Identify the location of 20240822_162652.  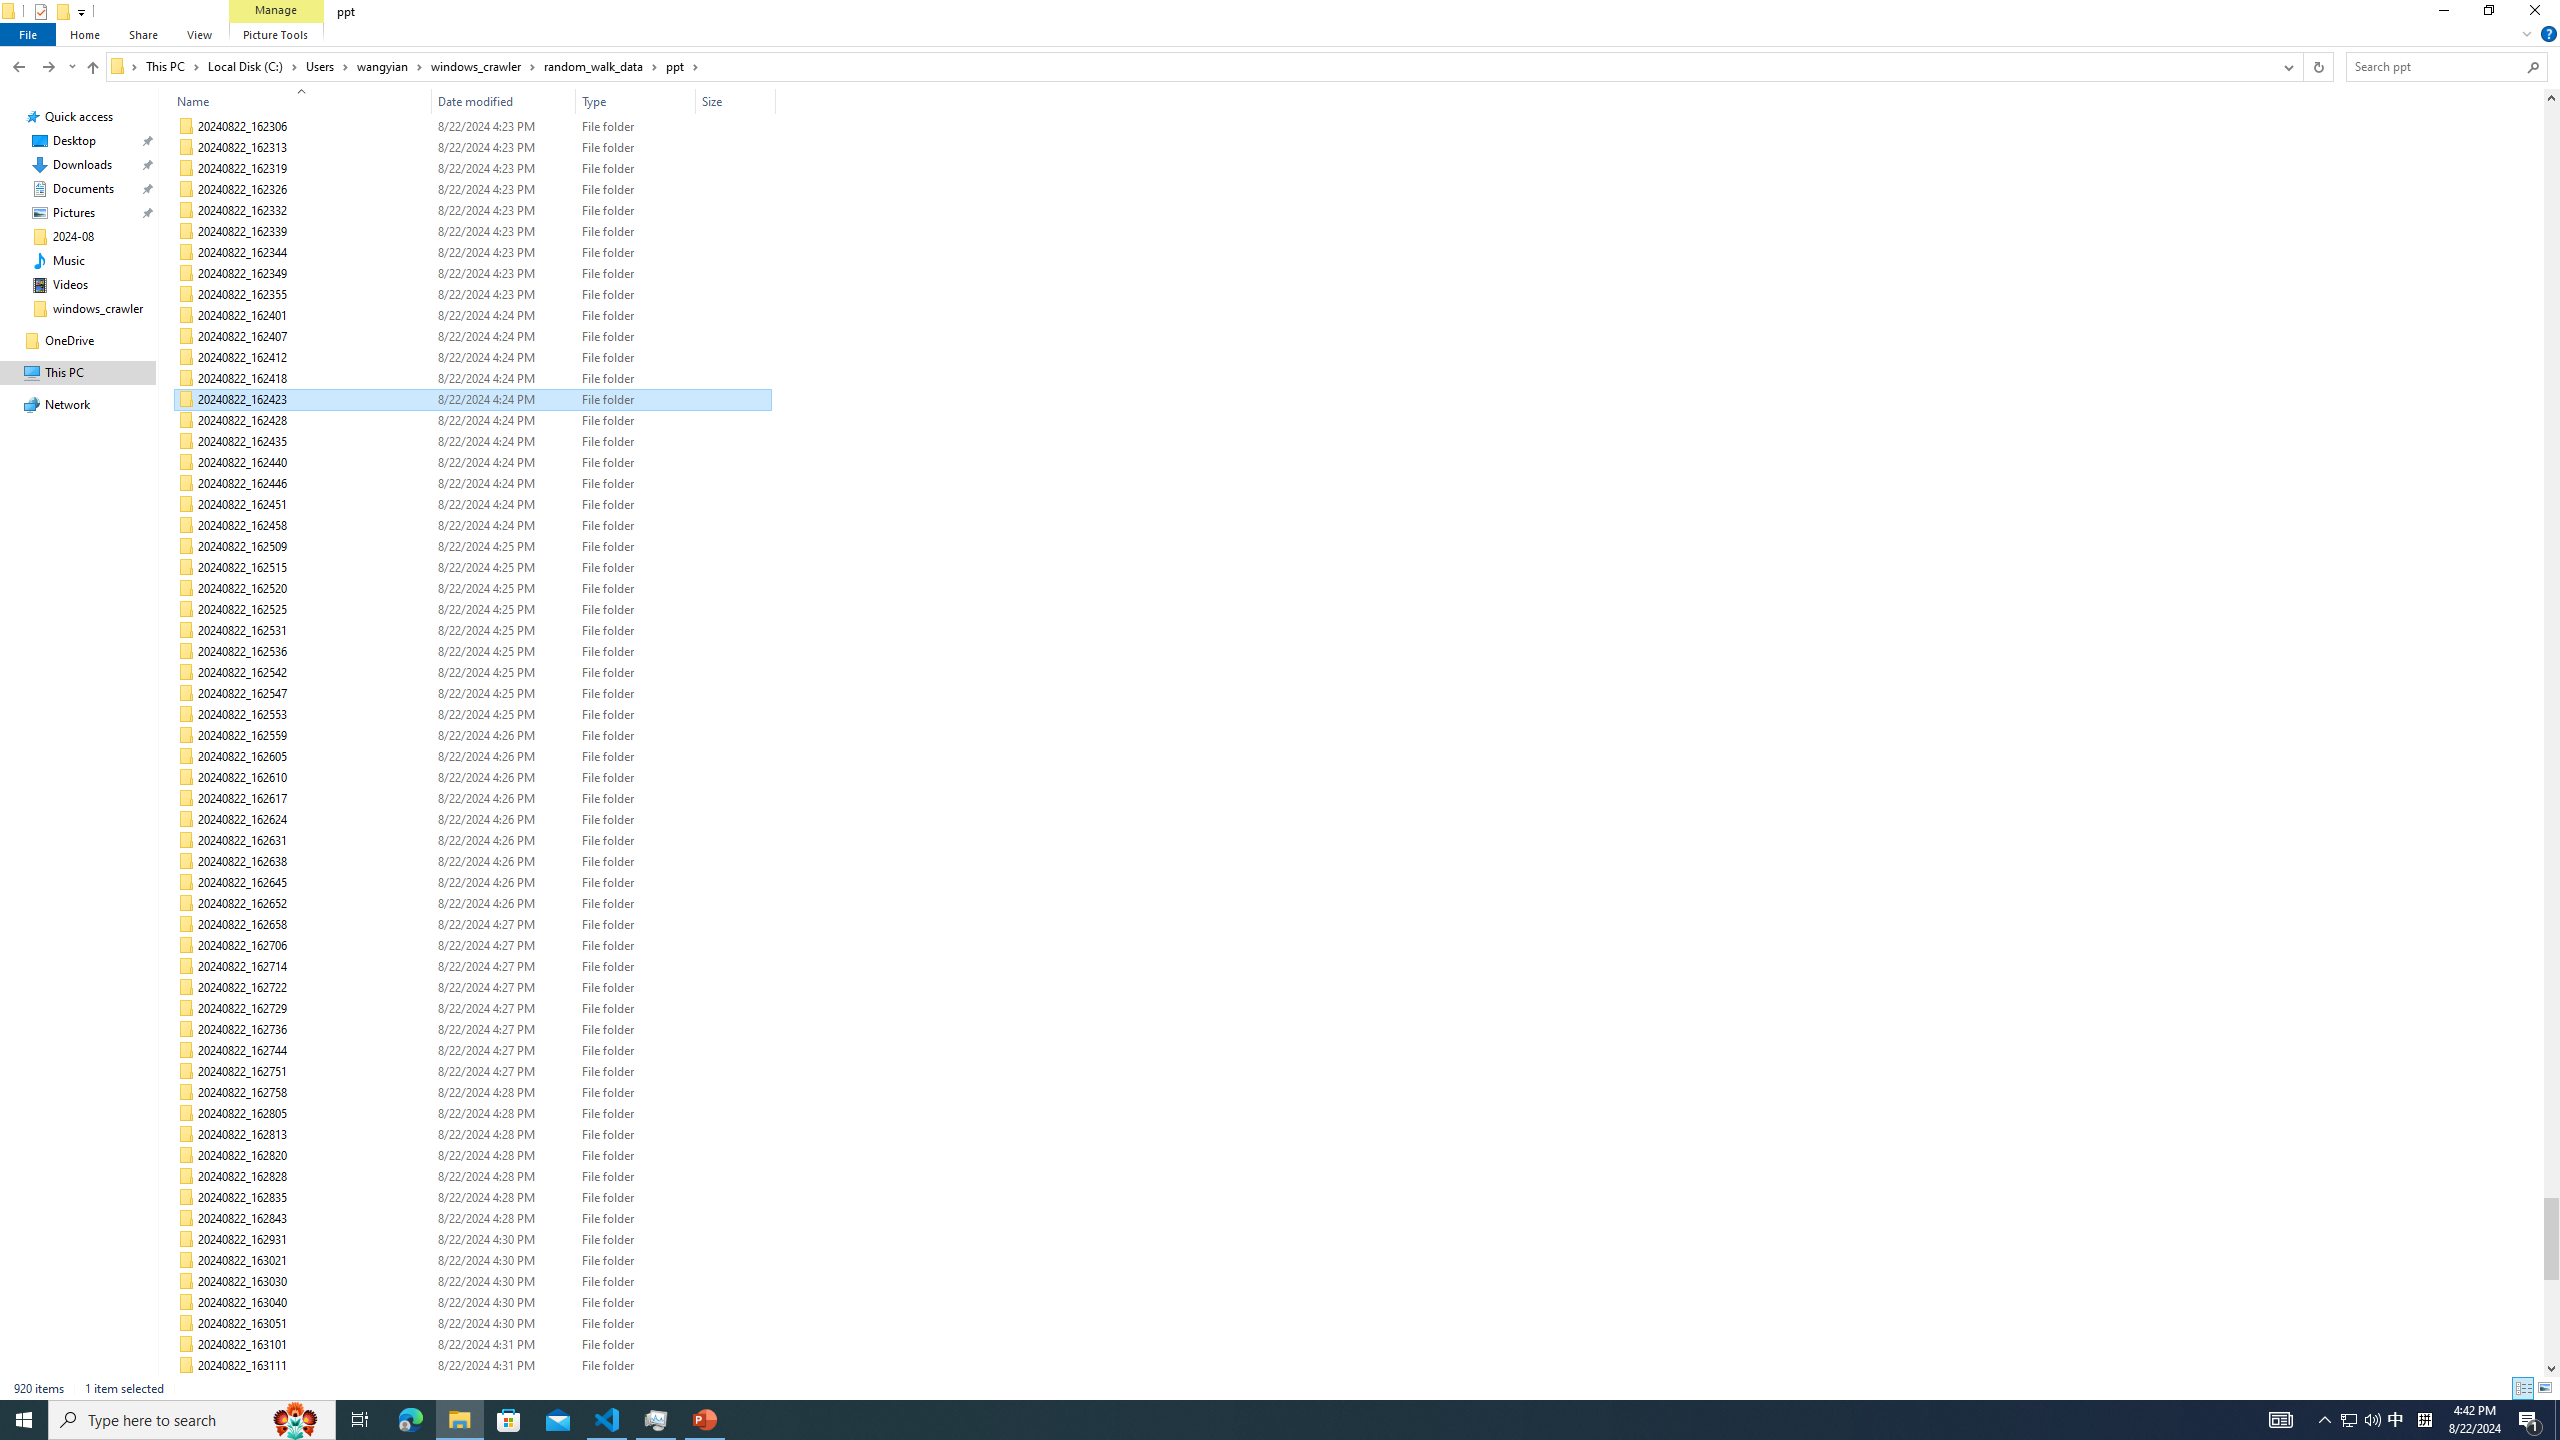
(474, 903).